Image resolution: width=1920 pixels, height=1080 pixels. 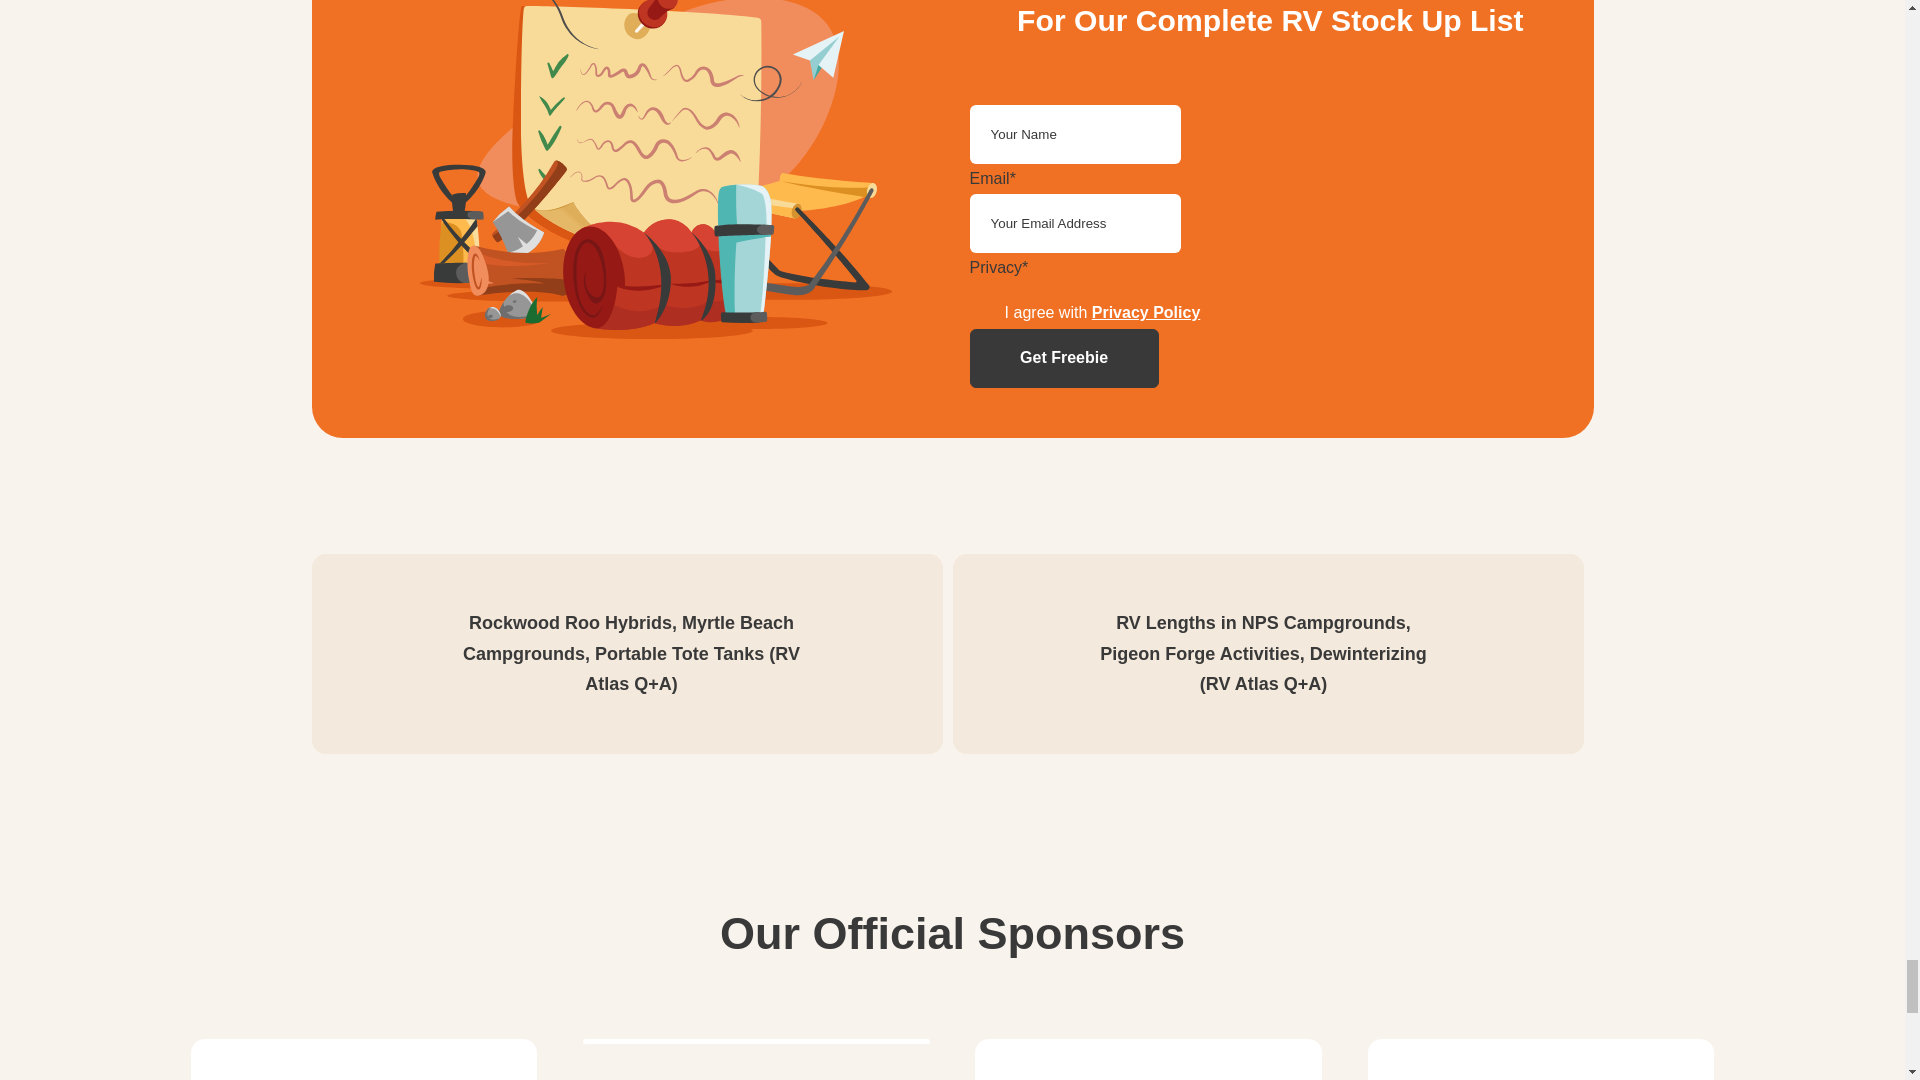 What do you see at coordinates (1064, 358) in the screenshot?
I see `Get Freebie` at bounding box center [1064, 358].